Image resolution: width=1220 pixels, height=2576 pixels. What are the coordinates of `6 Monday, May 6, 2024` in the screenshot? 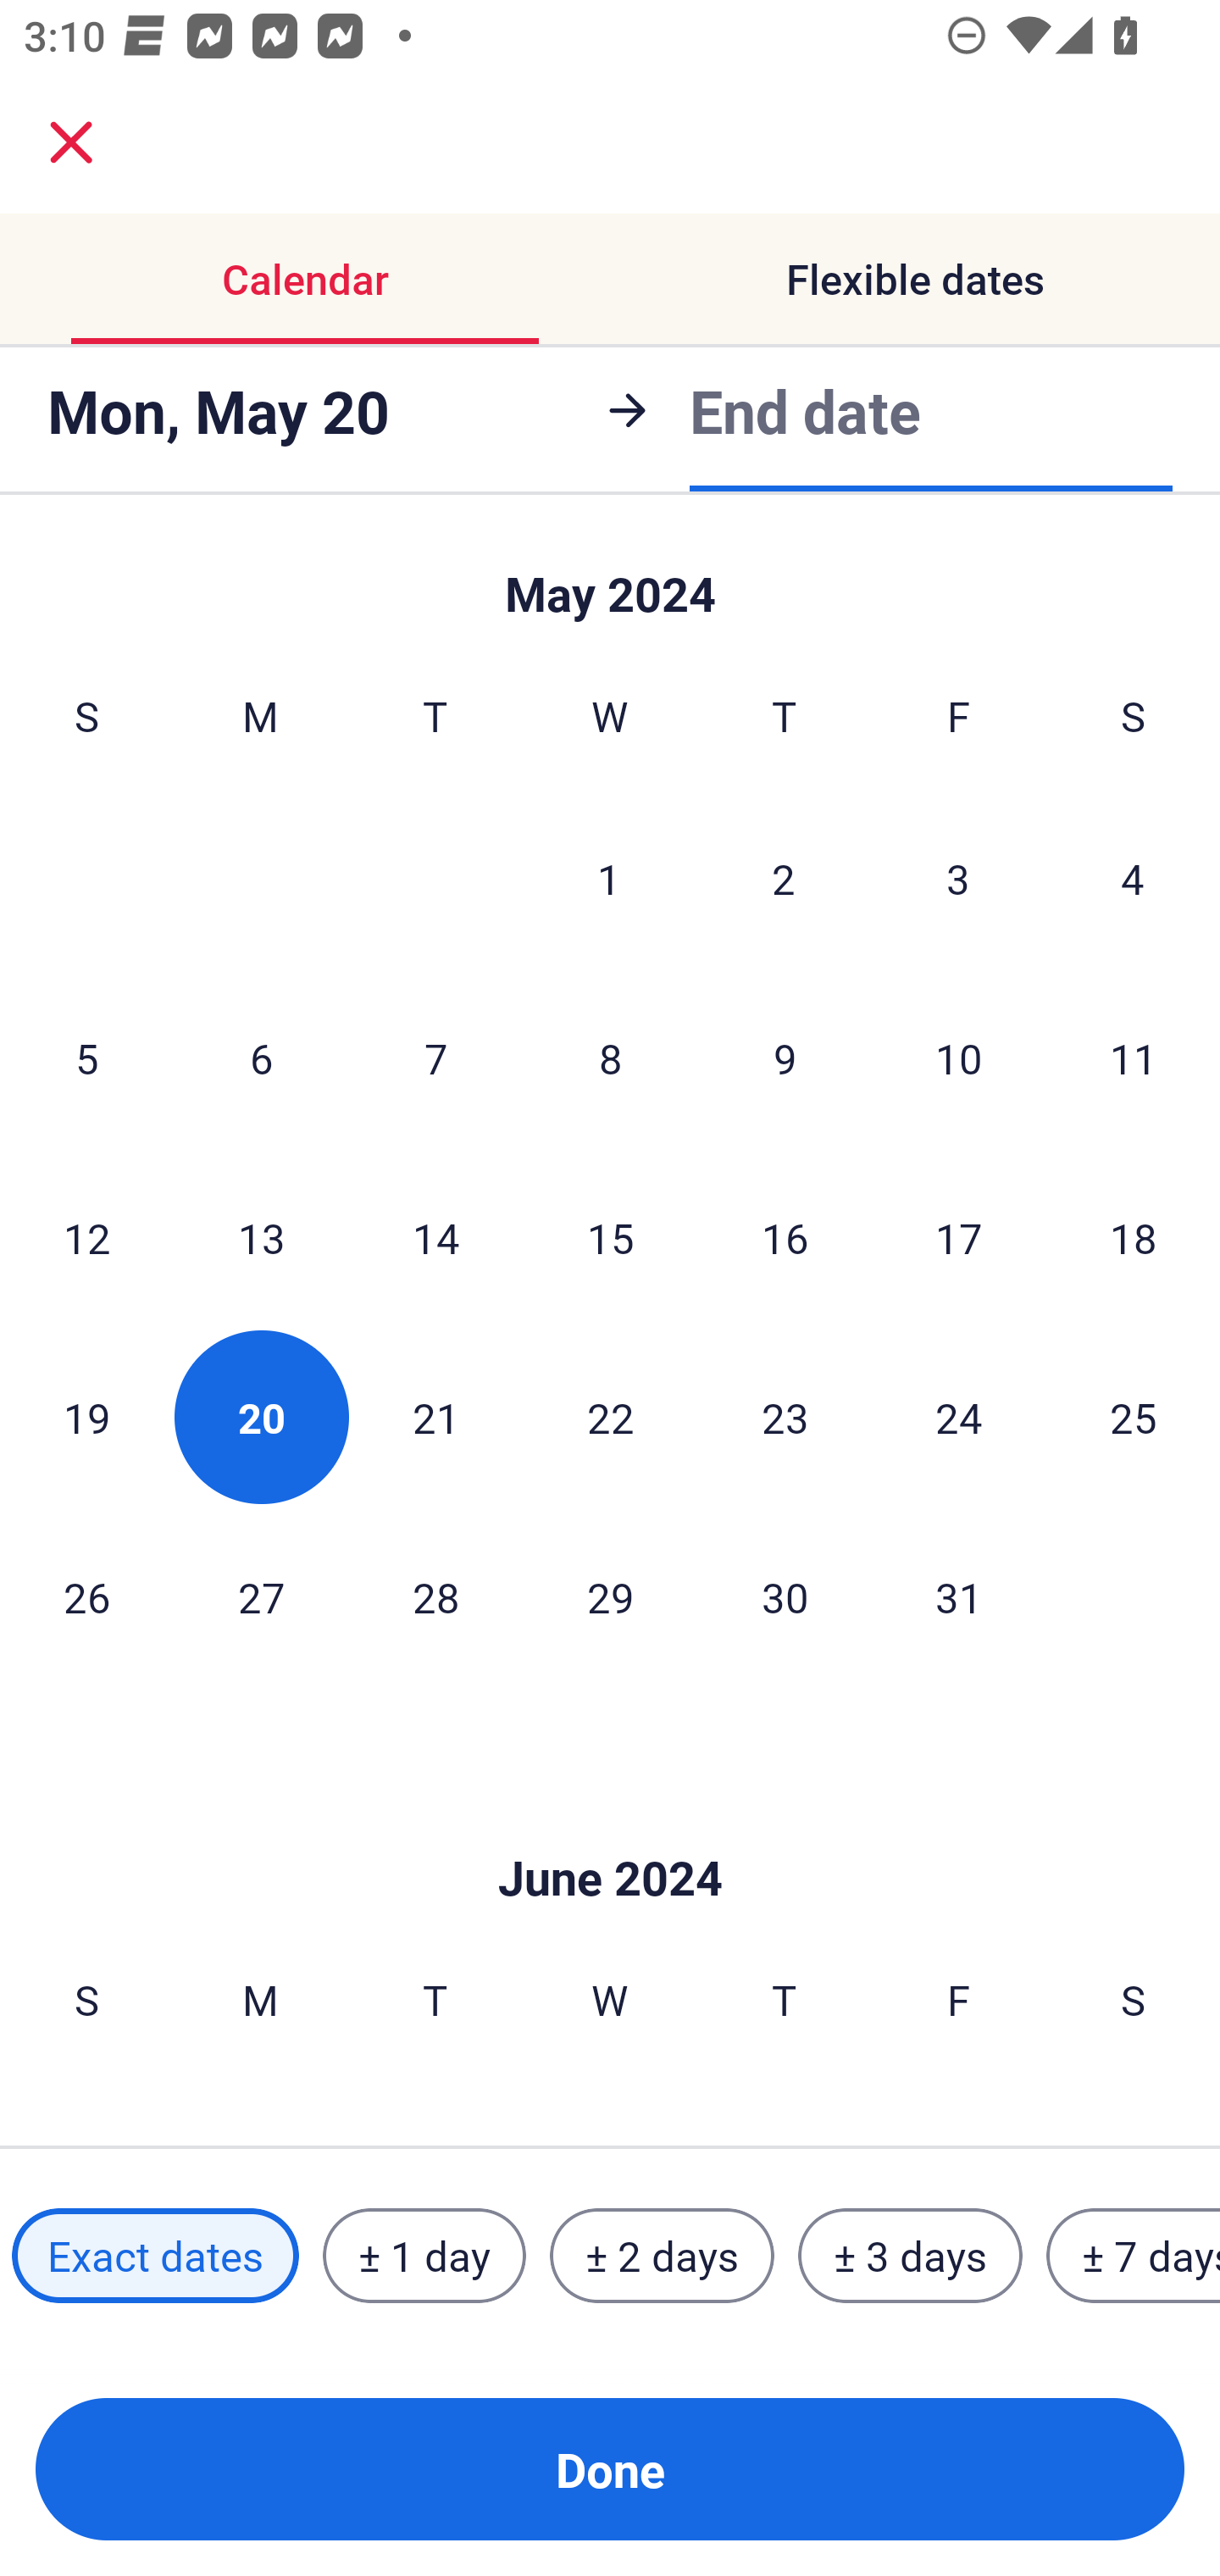 It's located at (261, 1058).